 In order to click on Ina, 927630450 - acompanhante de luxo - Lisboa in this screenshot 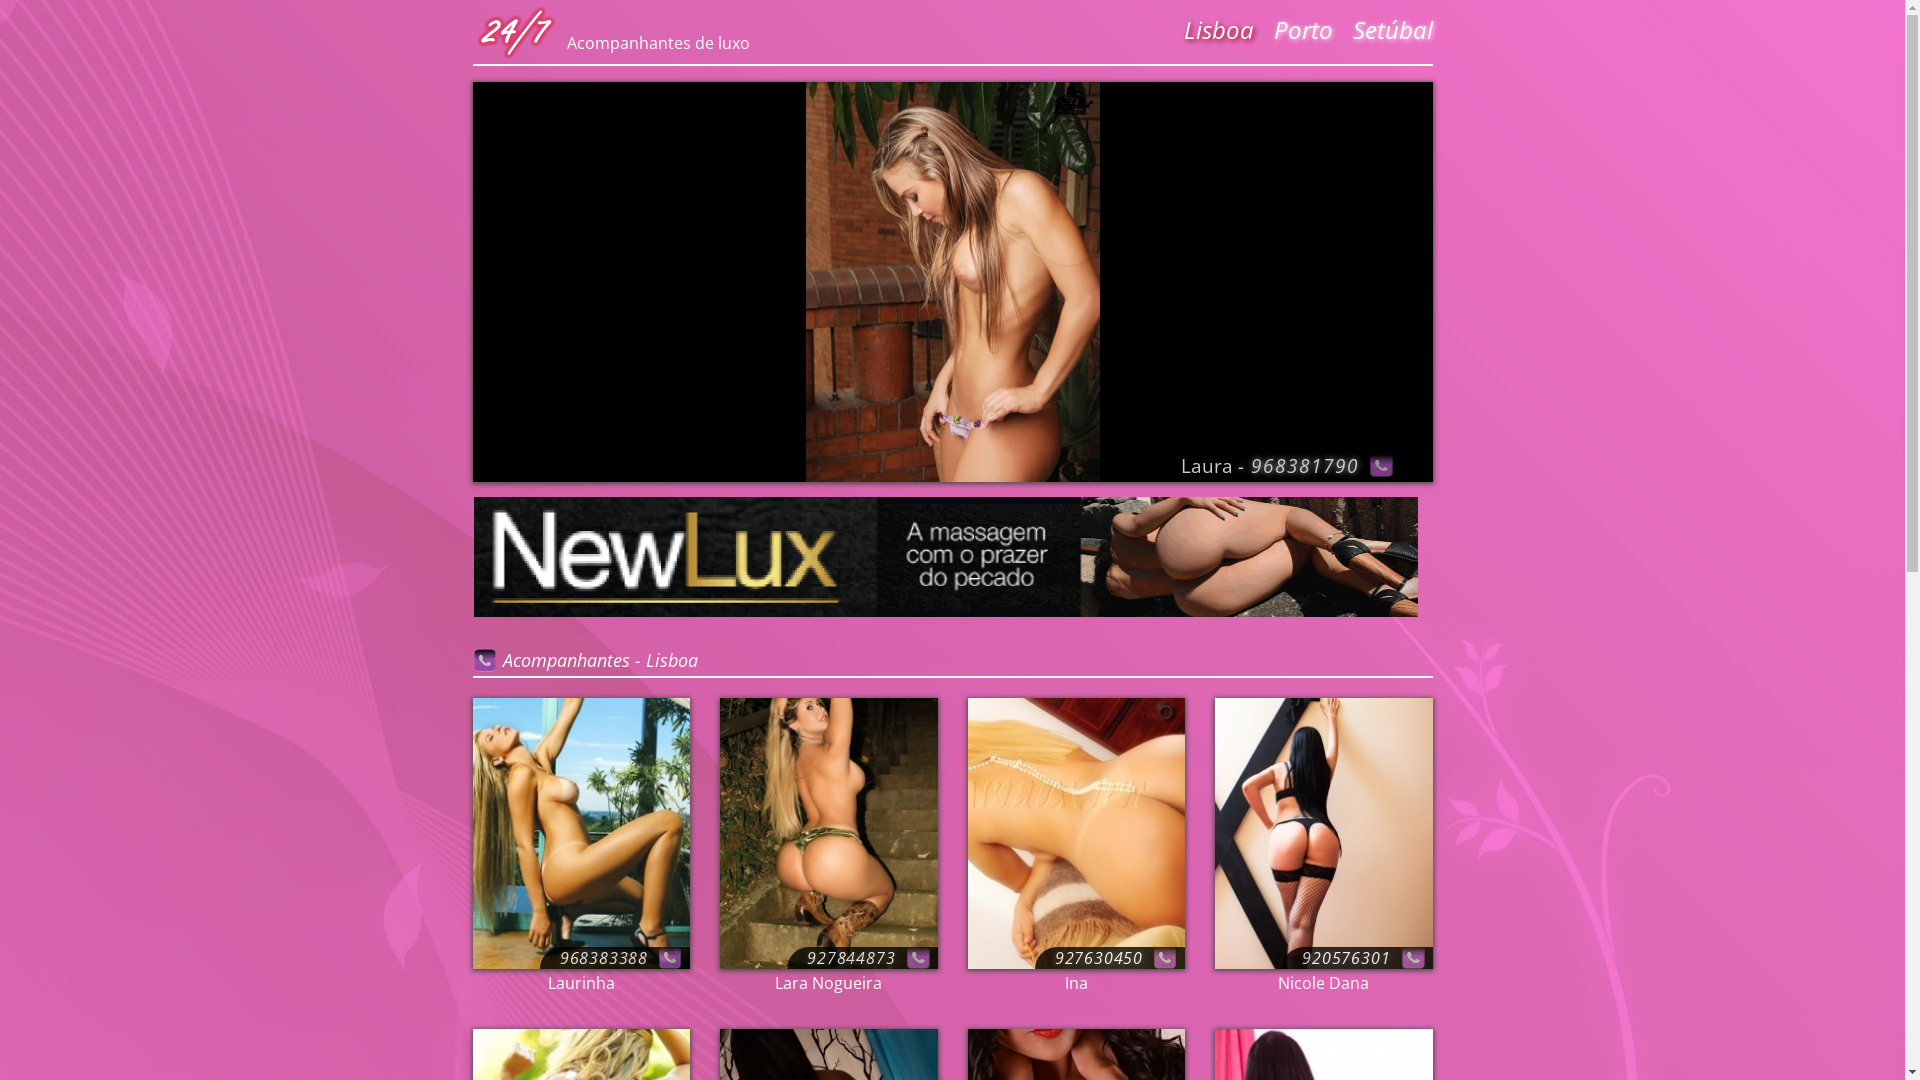, I will do `click(1077, 834)`.